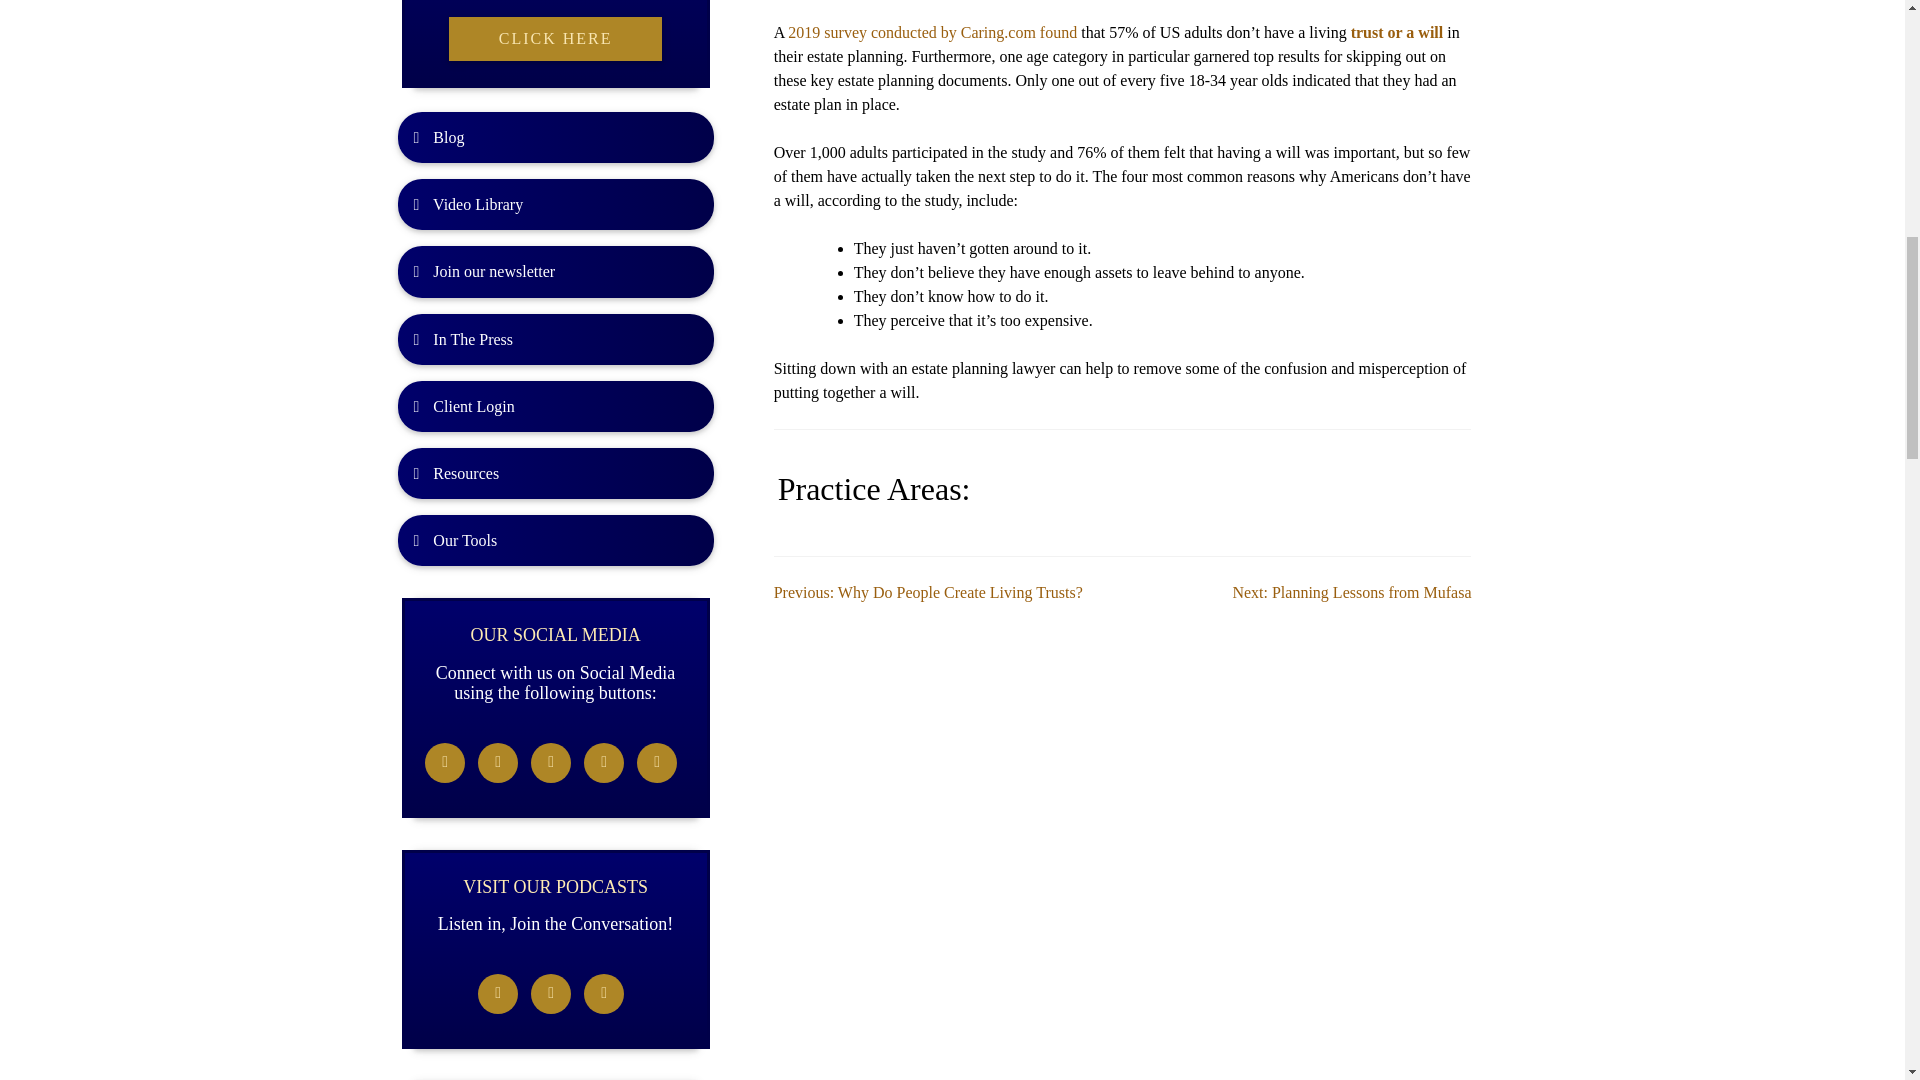  I want to click on In The Press, so click(556, 331).